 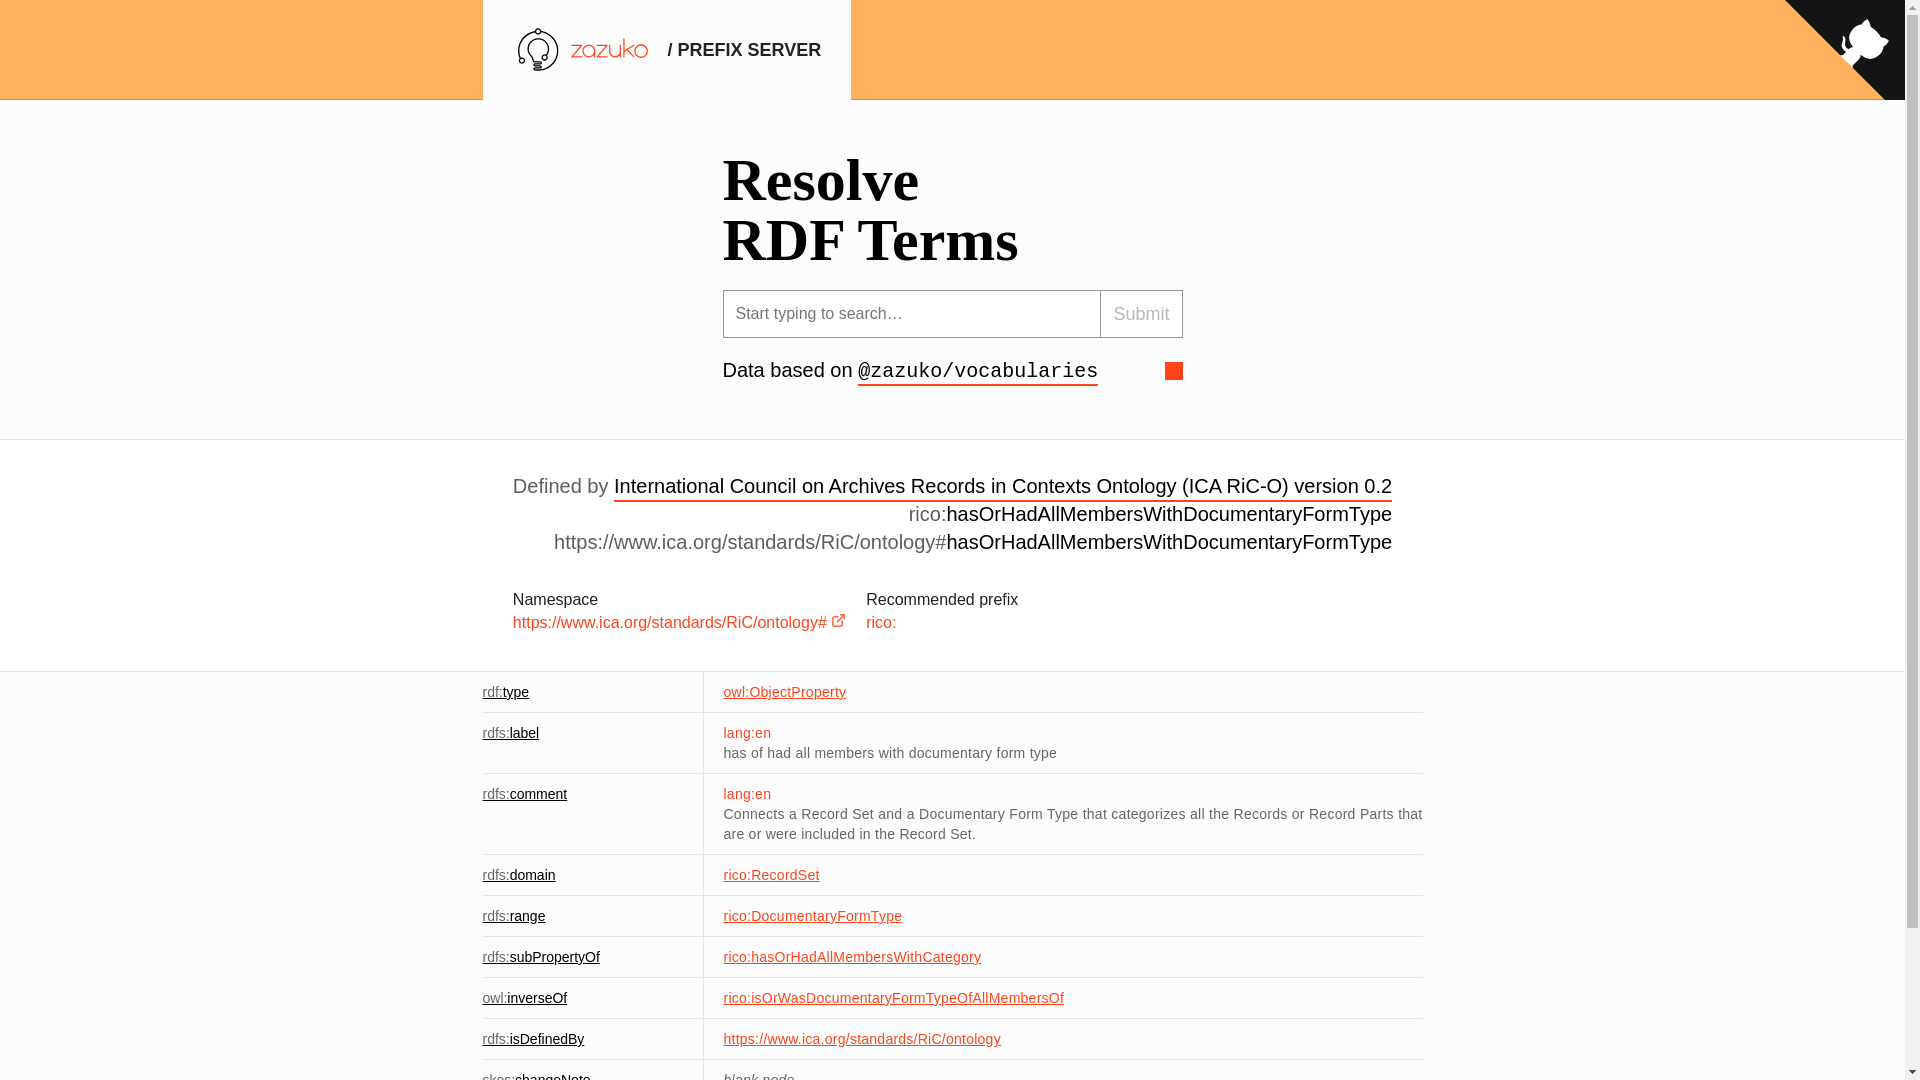 I want to click on rdfs: domain, so click(x=518, y=875).